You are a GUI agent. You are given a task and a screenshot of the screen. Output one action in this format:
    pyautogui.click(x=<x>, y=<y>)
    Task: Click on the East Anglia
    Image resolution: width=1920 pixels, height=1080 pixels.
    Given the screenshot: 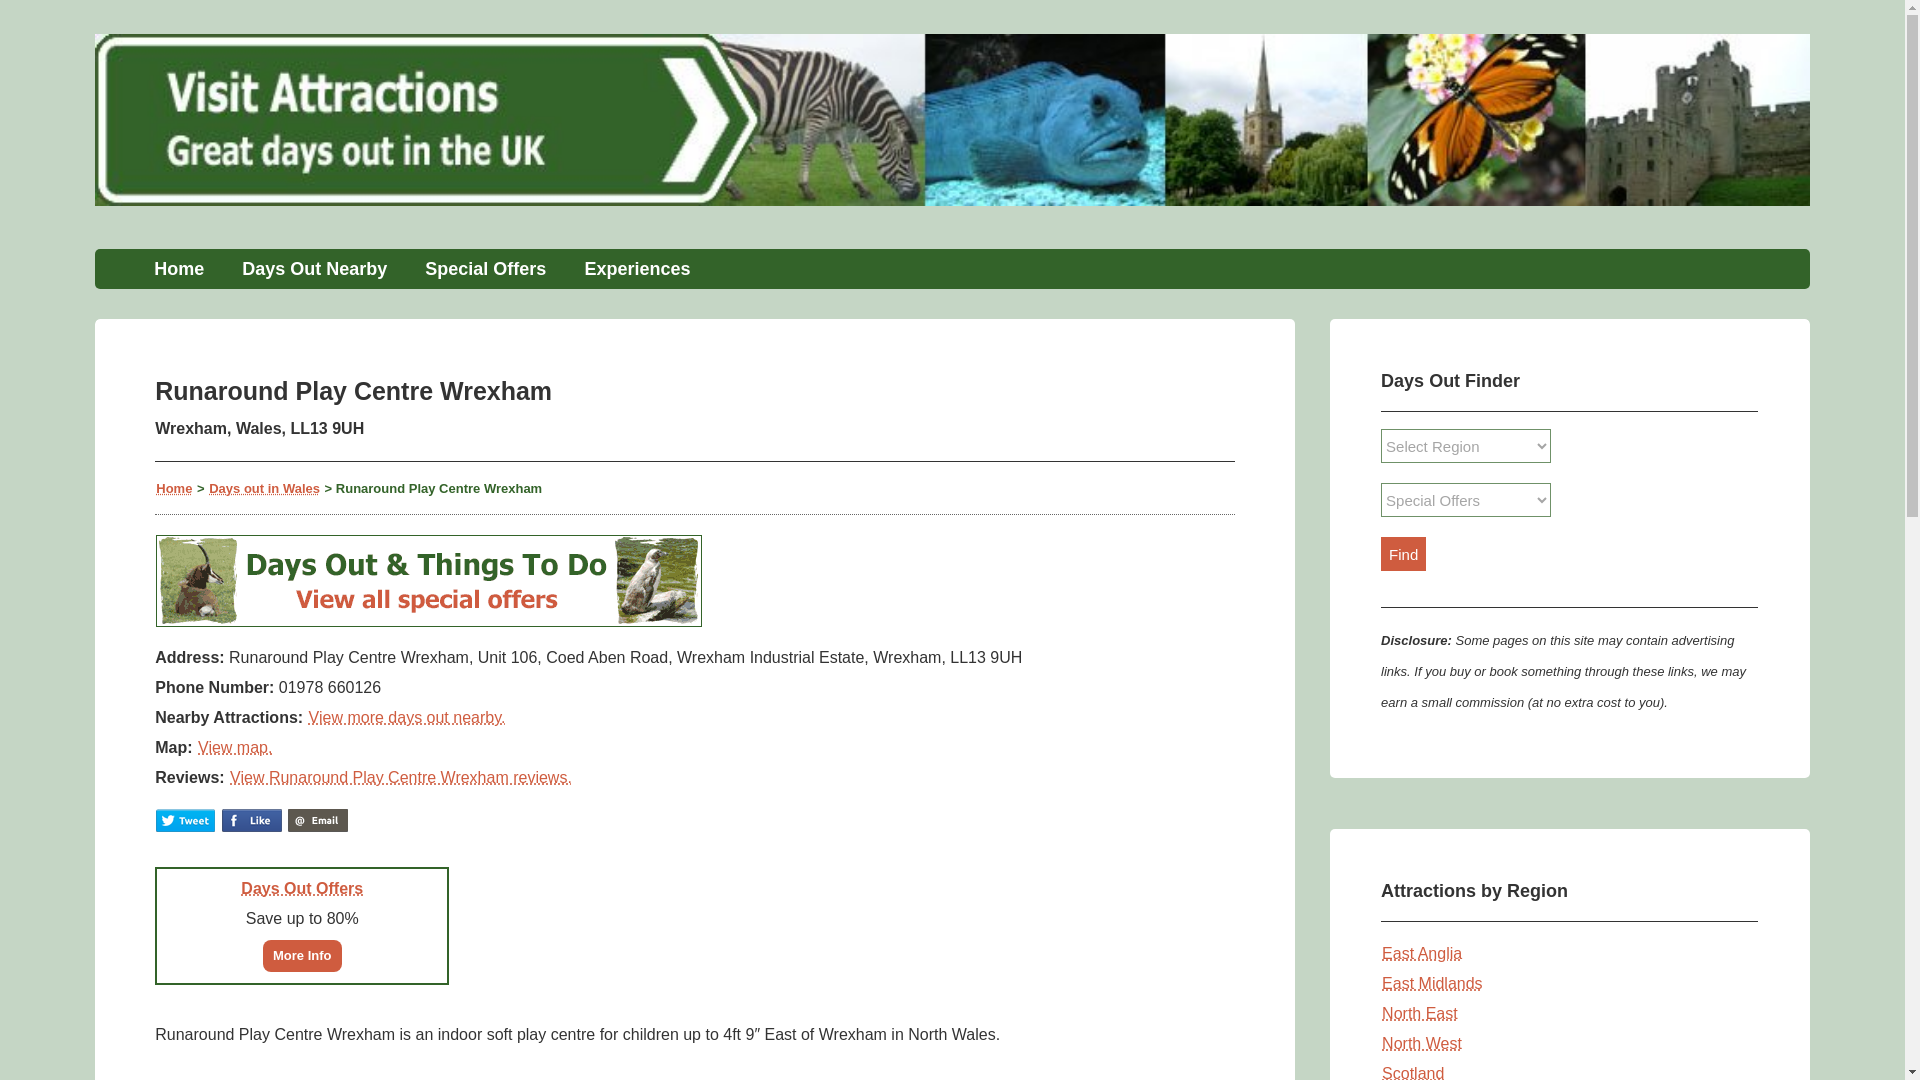 What is the action you would take?
    pyautogui.click(x=1422, y=954)
    